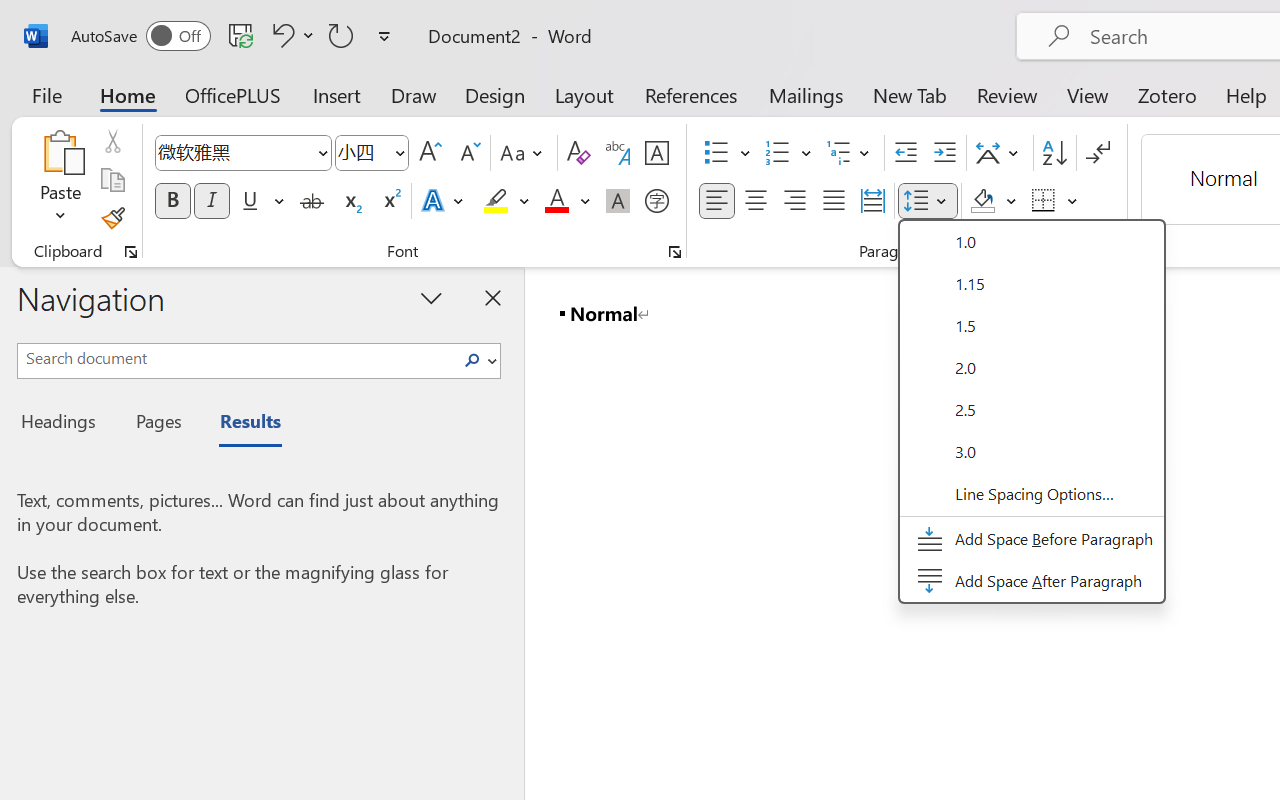  What do you see at coordinates (112, 218) in the screenshot?
I see `Format Painter` at bounding box center [112, 218].